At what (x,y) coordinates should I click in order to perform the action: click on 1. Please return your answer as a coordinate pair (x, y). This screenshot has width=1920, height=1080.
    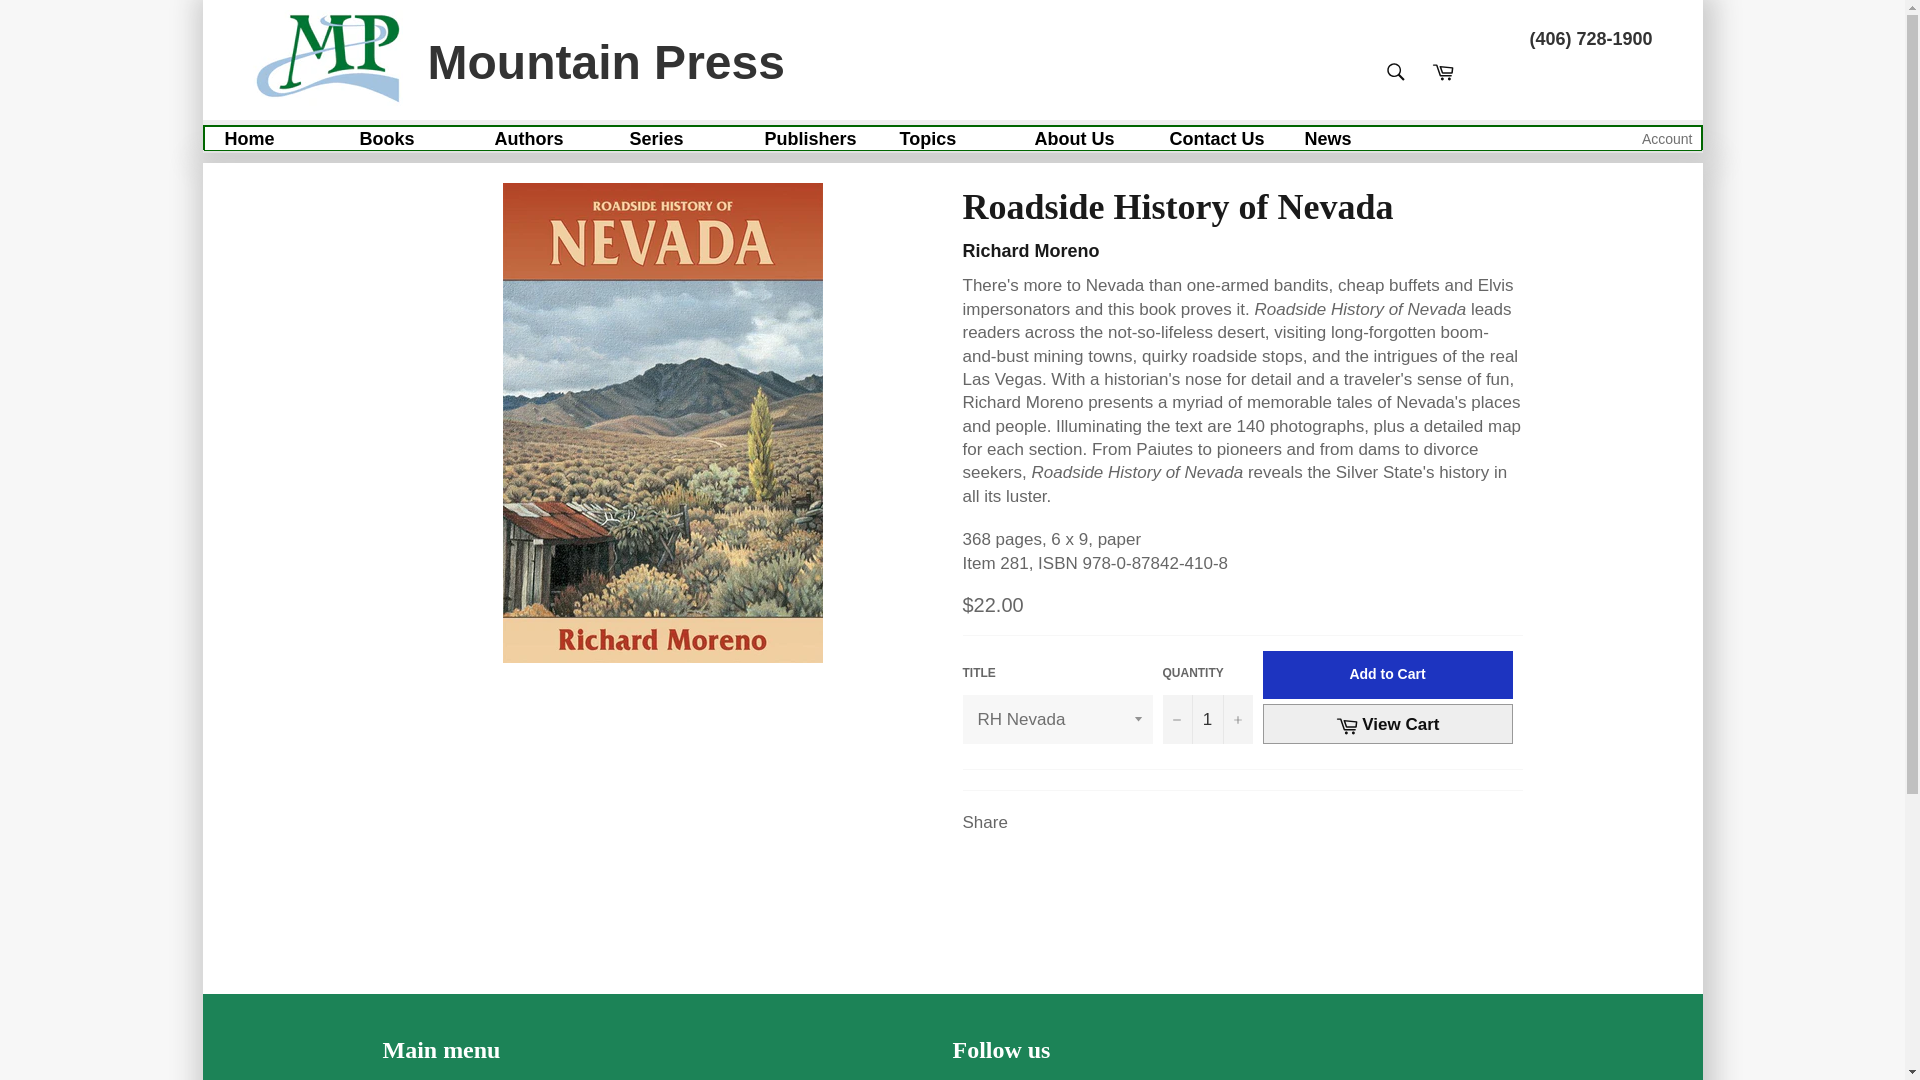
    Looking at the image, I should click on (1206, 720).